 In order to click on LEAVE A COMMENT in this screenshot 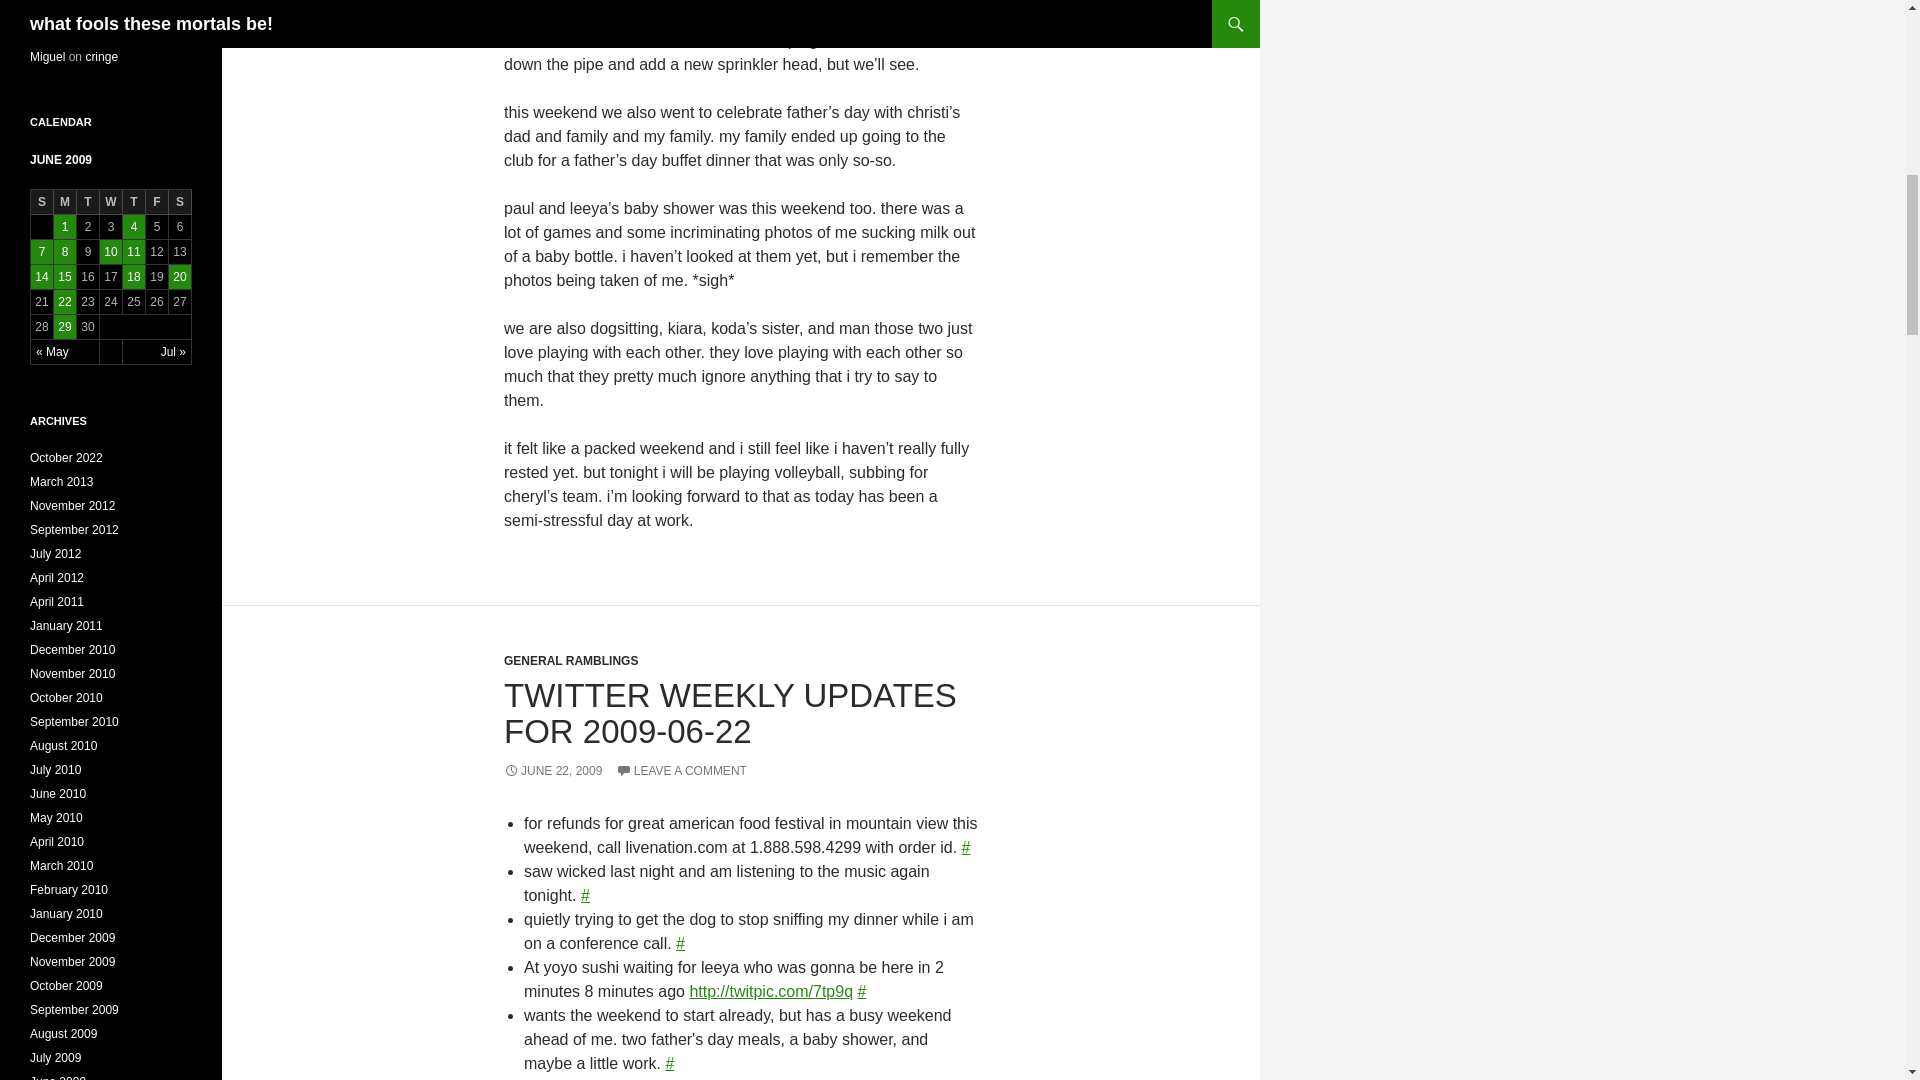, I will do `click(681, 770)`.